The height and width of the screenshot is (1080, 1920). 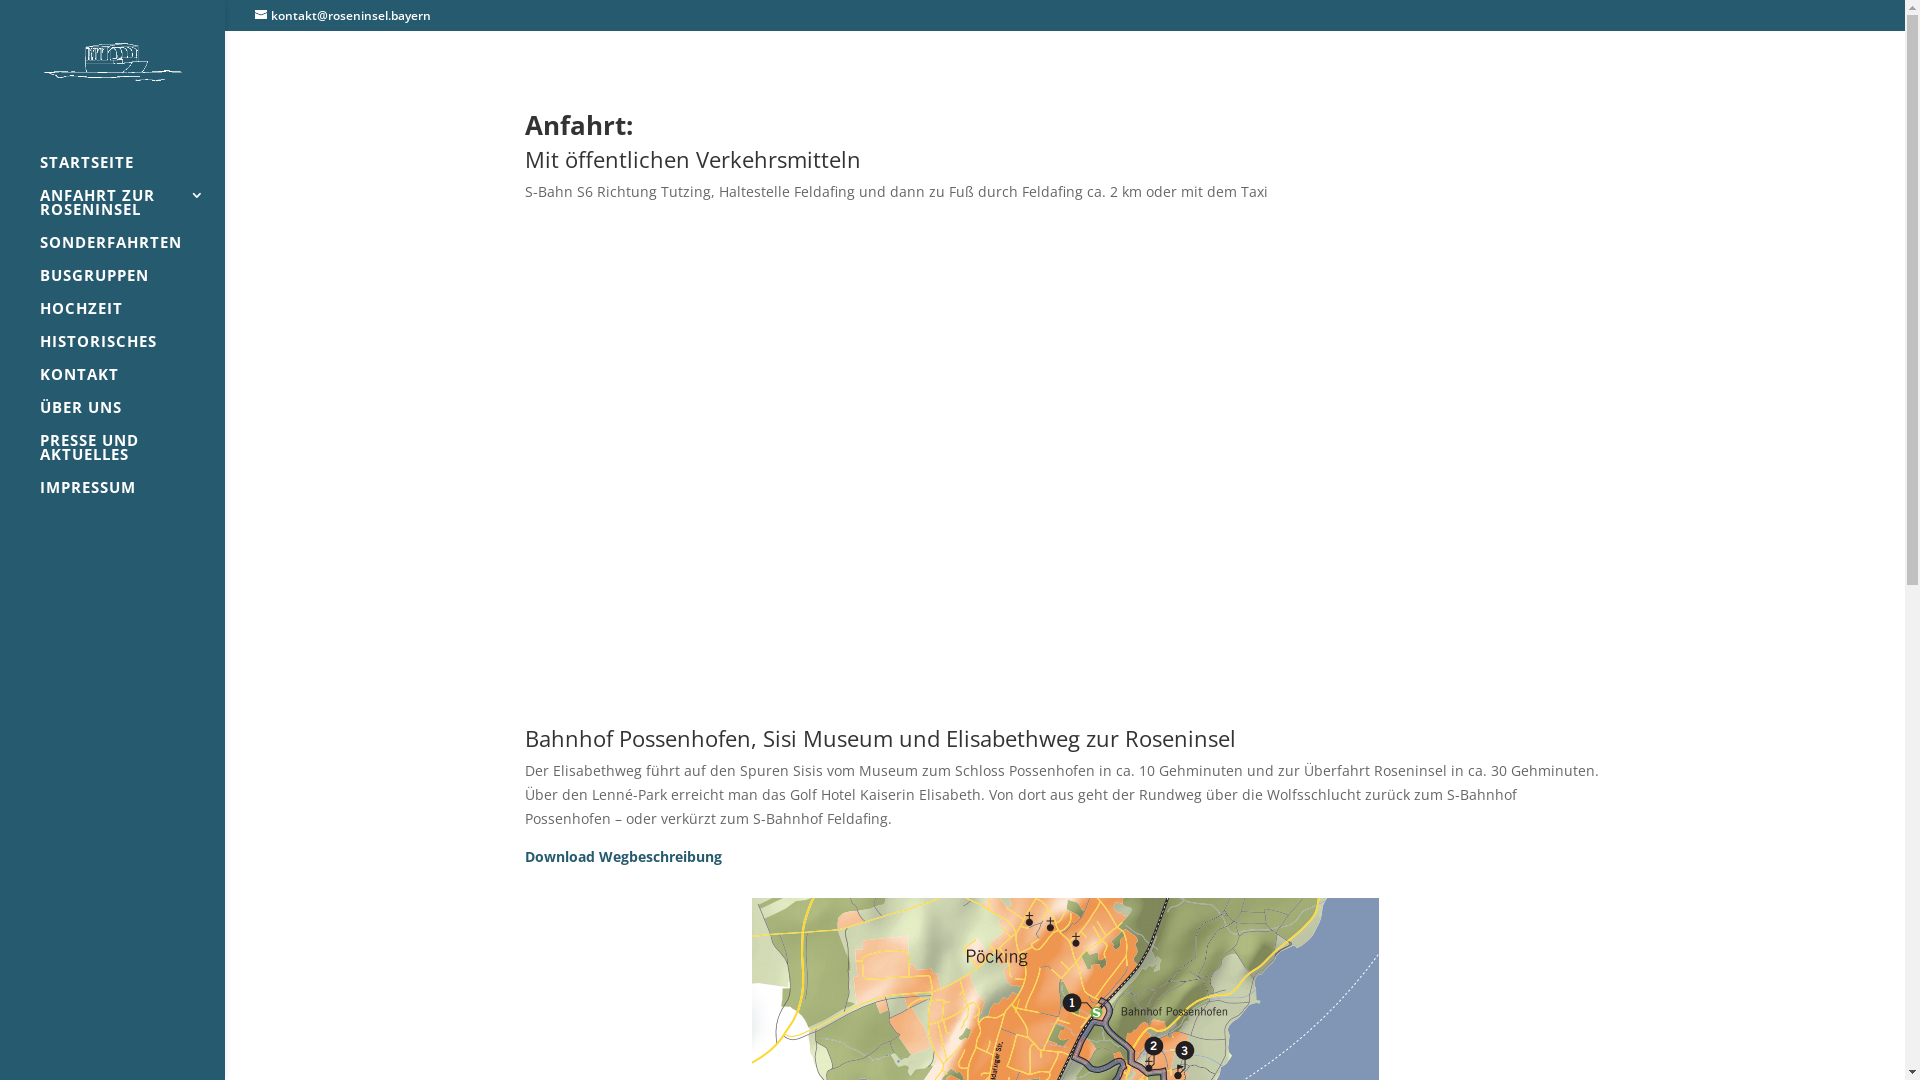 What do you see at coordinates (132, 350) in the screenshot?
I see `HISTORISCHES` at bounding box center [132, 350].